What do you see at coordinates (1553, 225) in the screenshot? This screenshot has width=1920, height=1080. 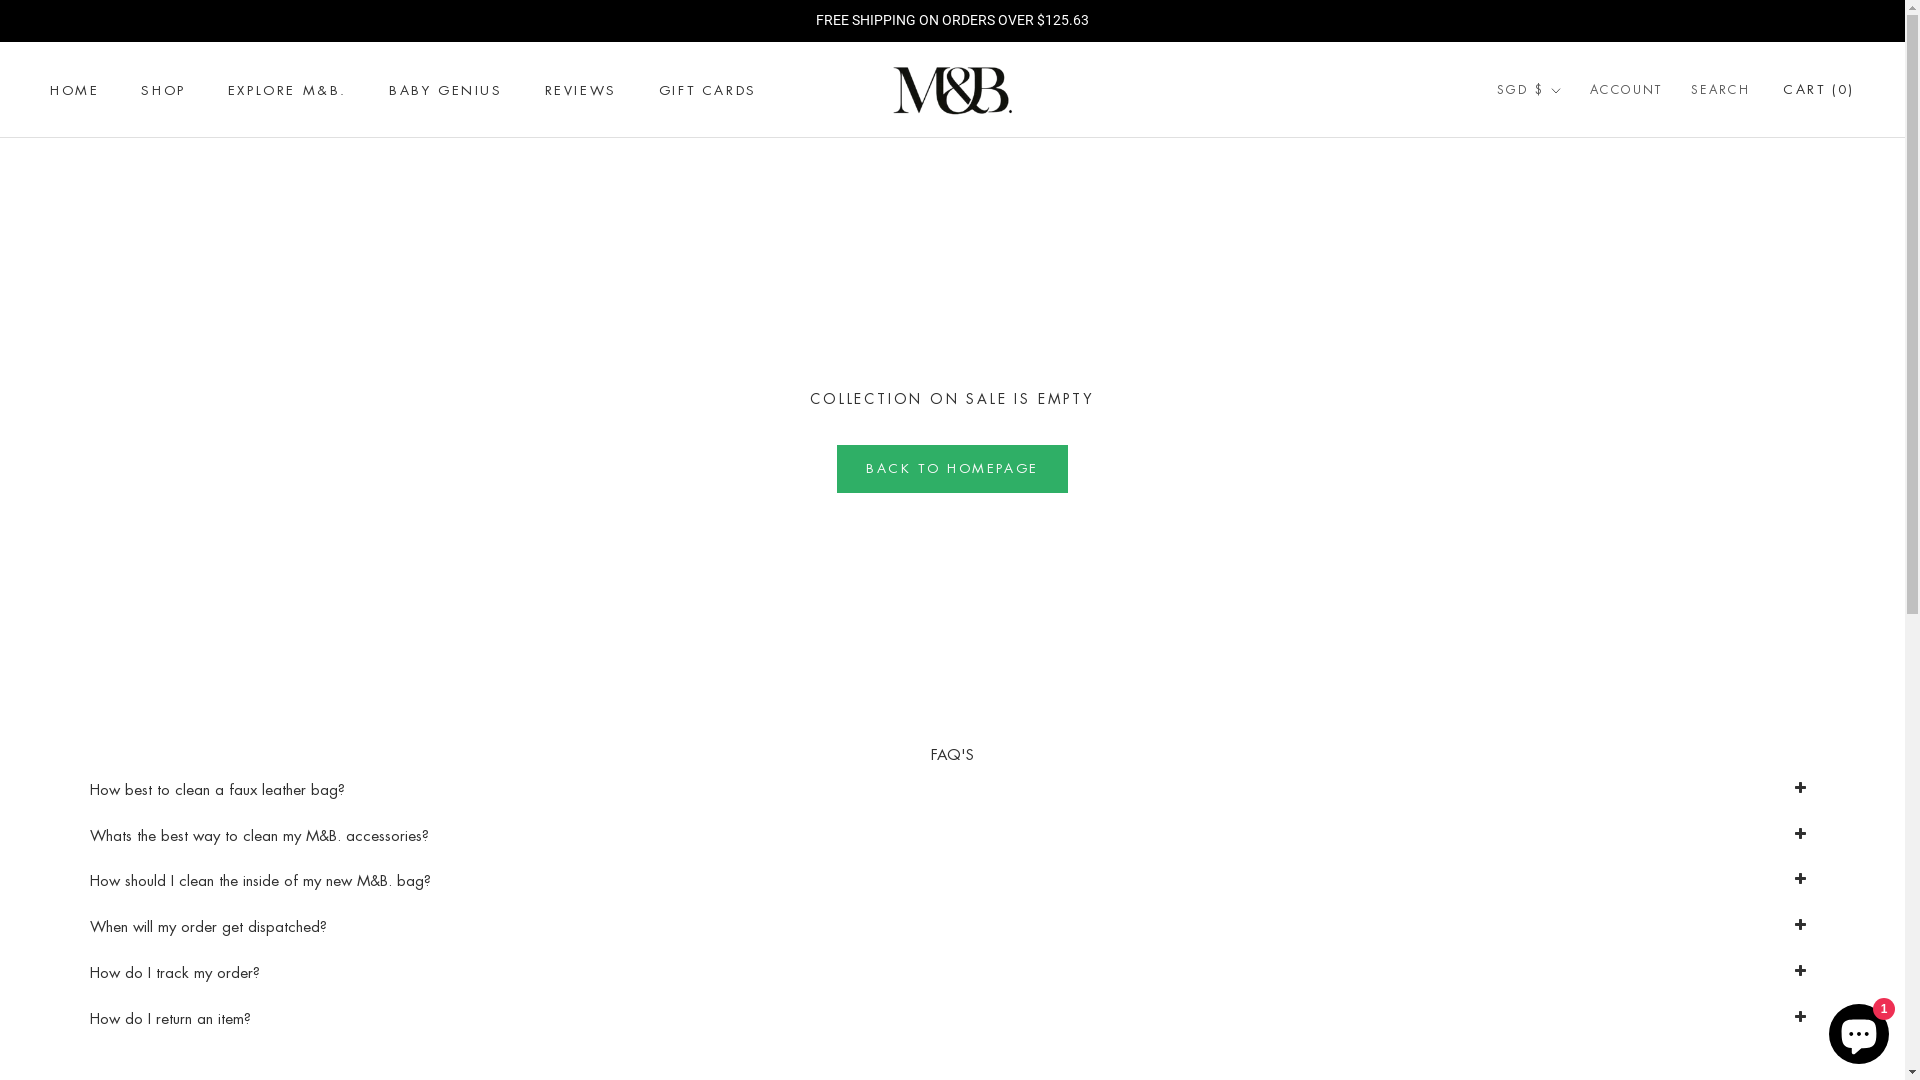 I see `GBP` at bounding box center [1553, 225].